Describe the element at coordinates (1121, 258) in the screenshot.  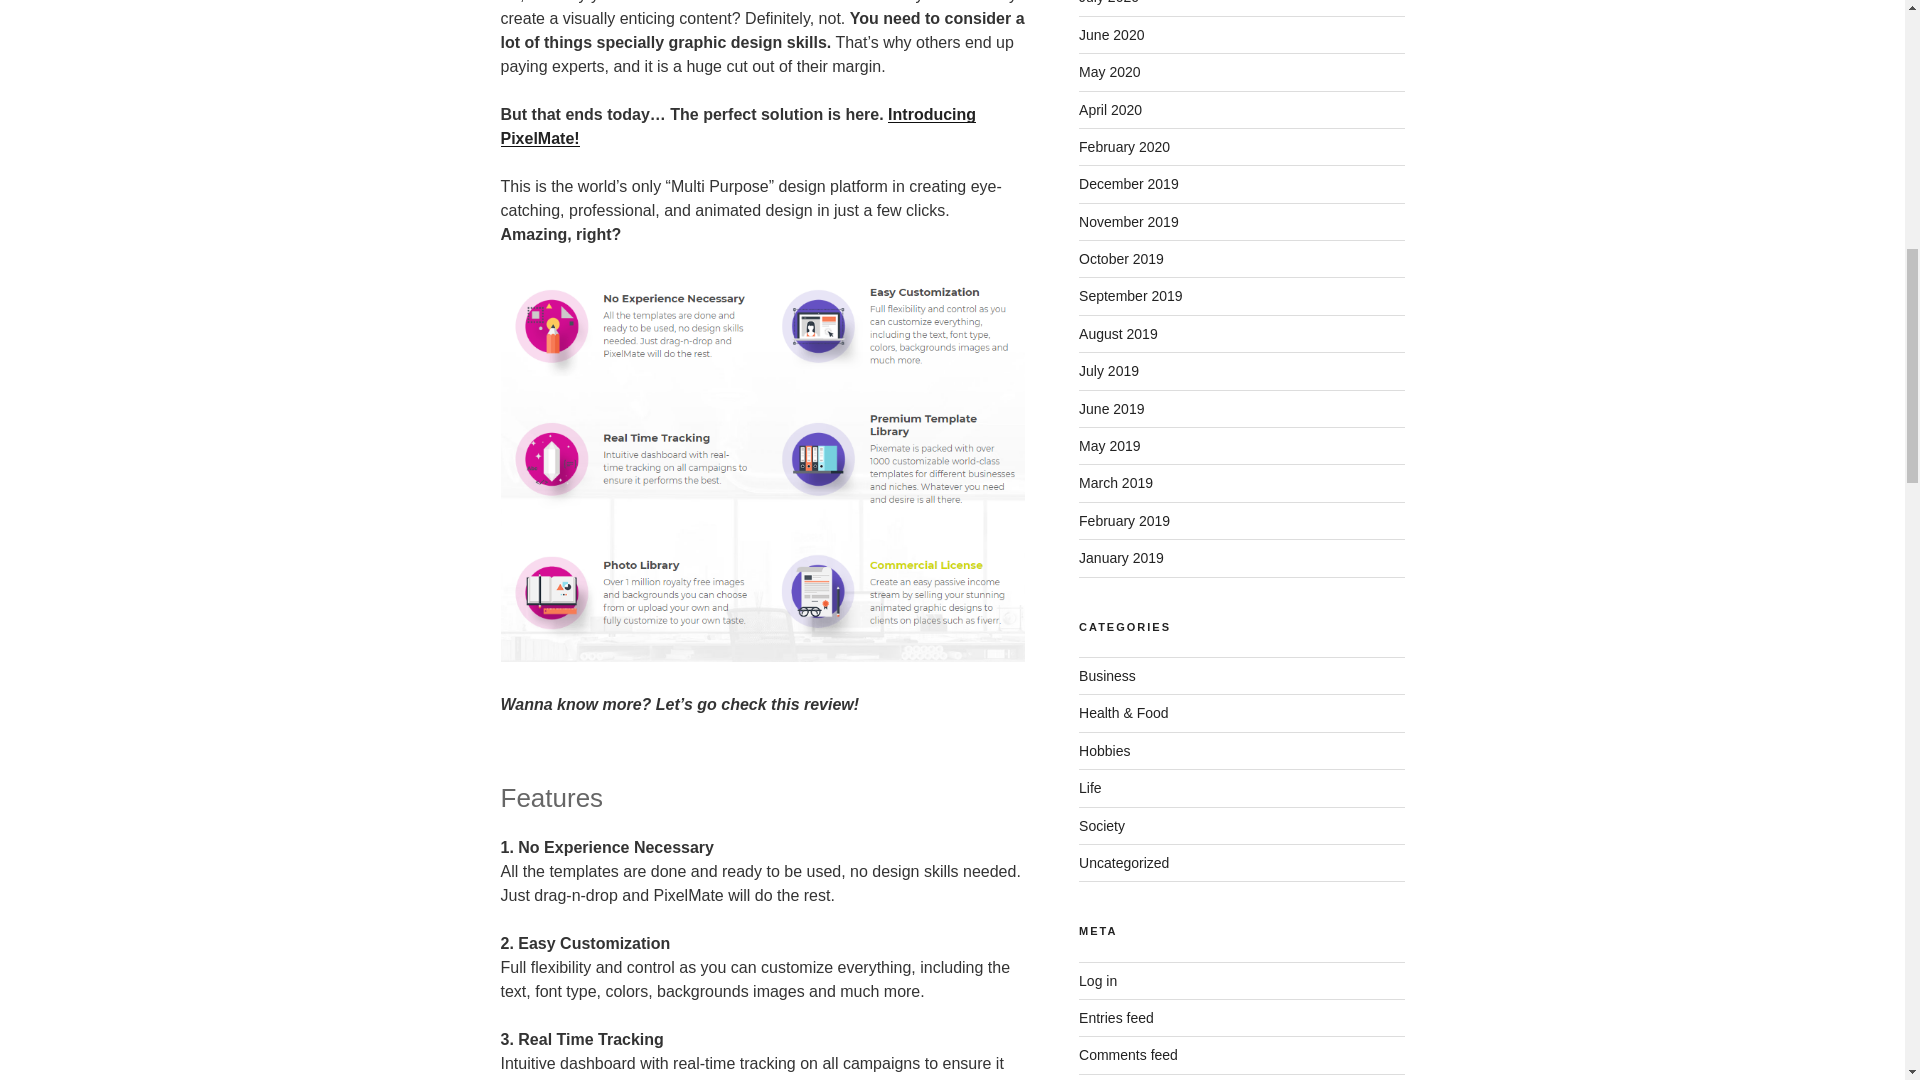
I see `October 2019` at that location.